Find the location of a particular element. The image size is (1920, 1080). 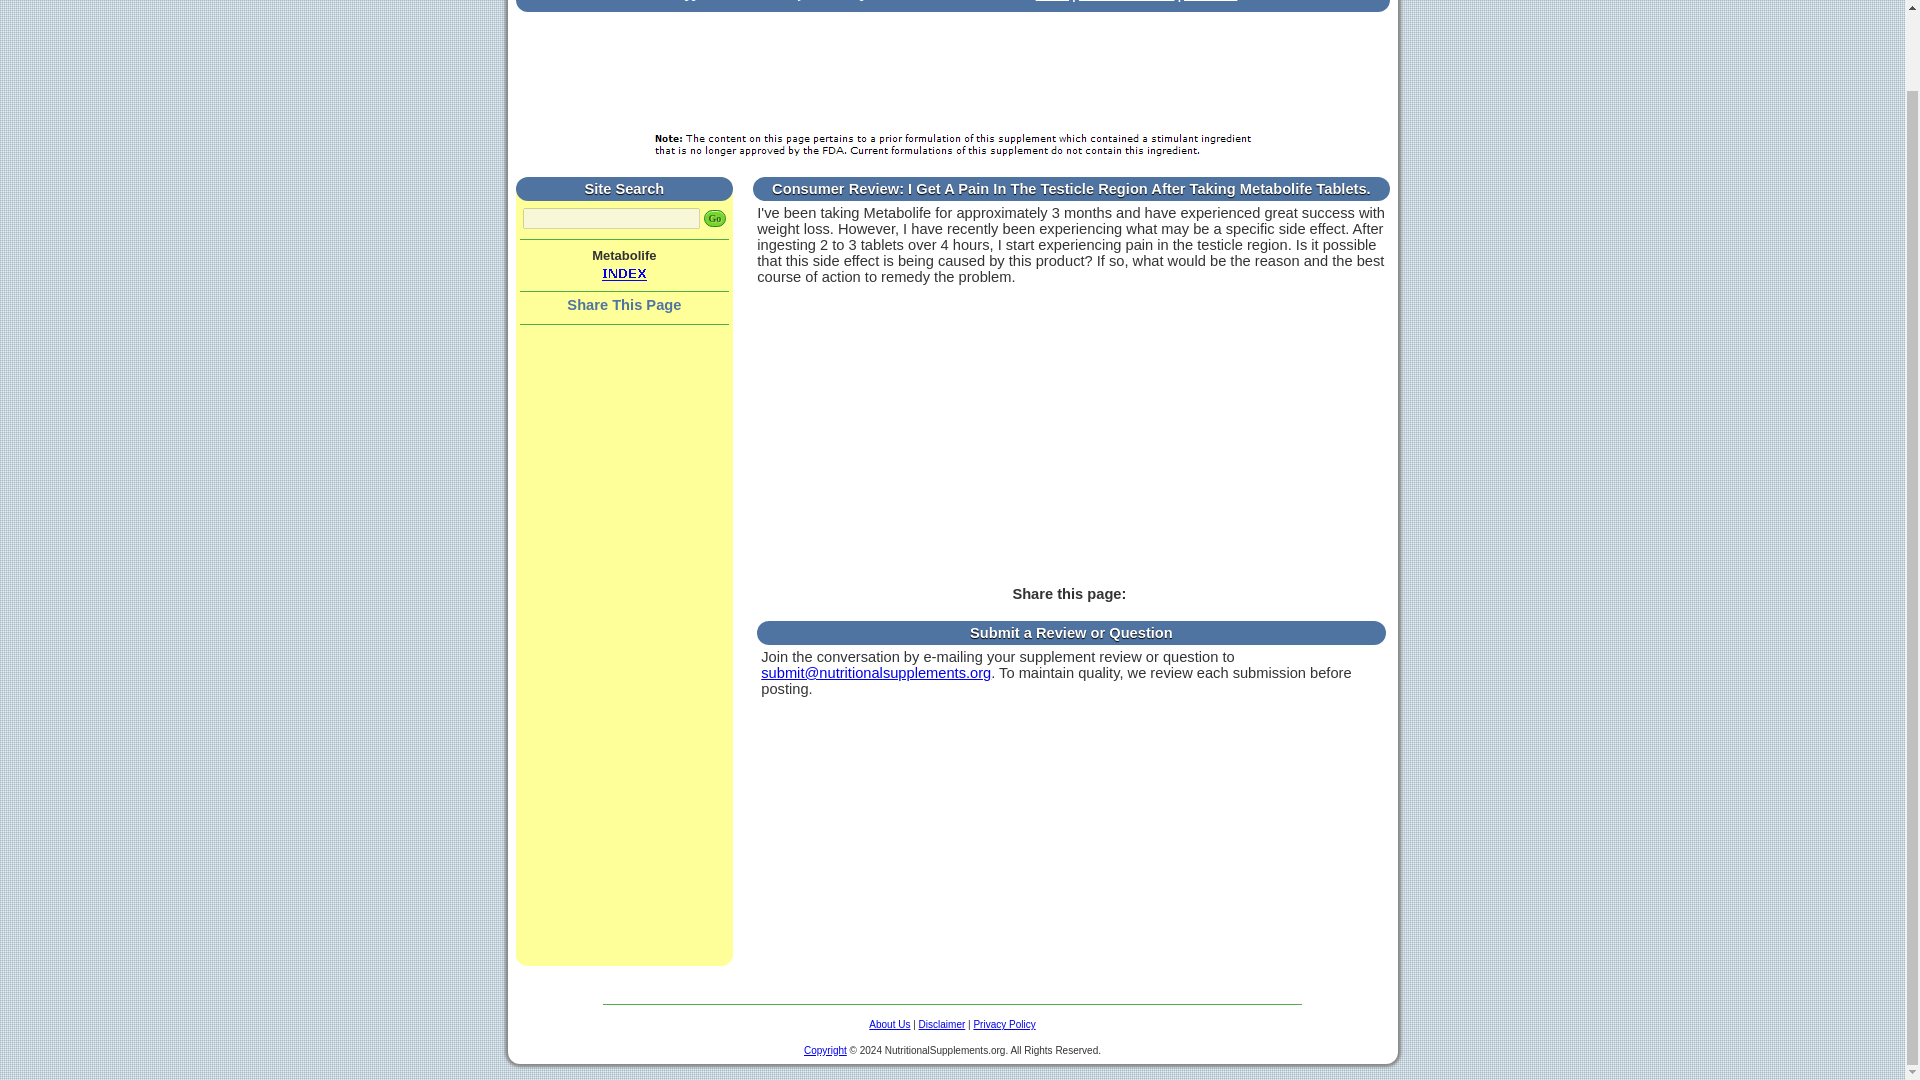

Advertisement is located at coordinates (1071, 442).